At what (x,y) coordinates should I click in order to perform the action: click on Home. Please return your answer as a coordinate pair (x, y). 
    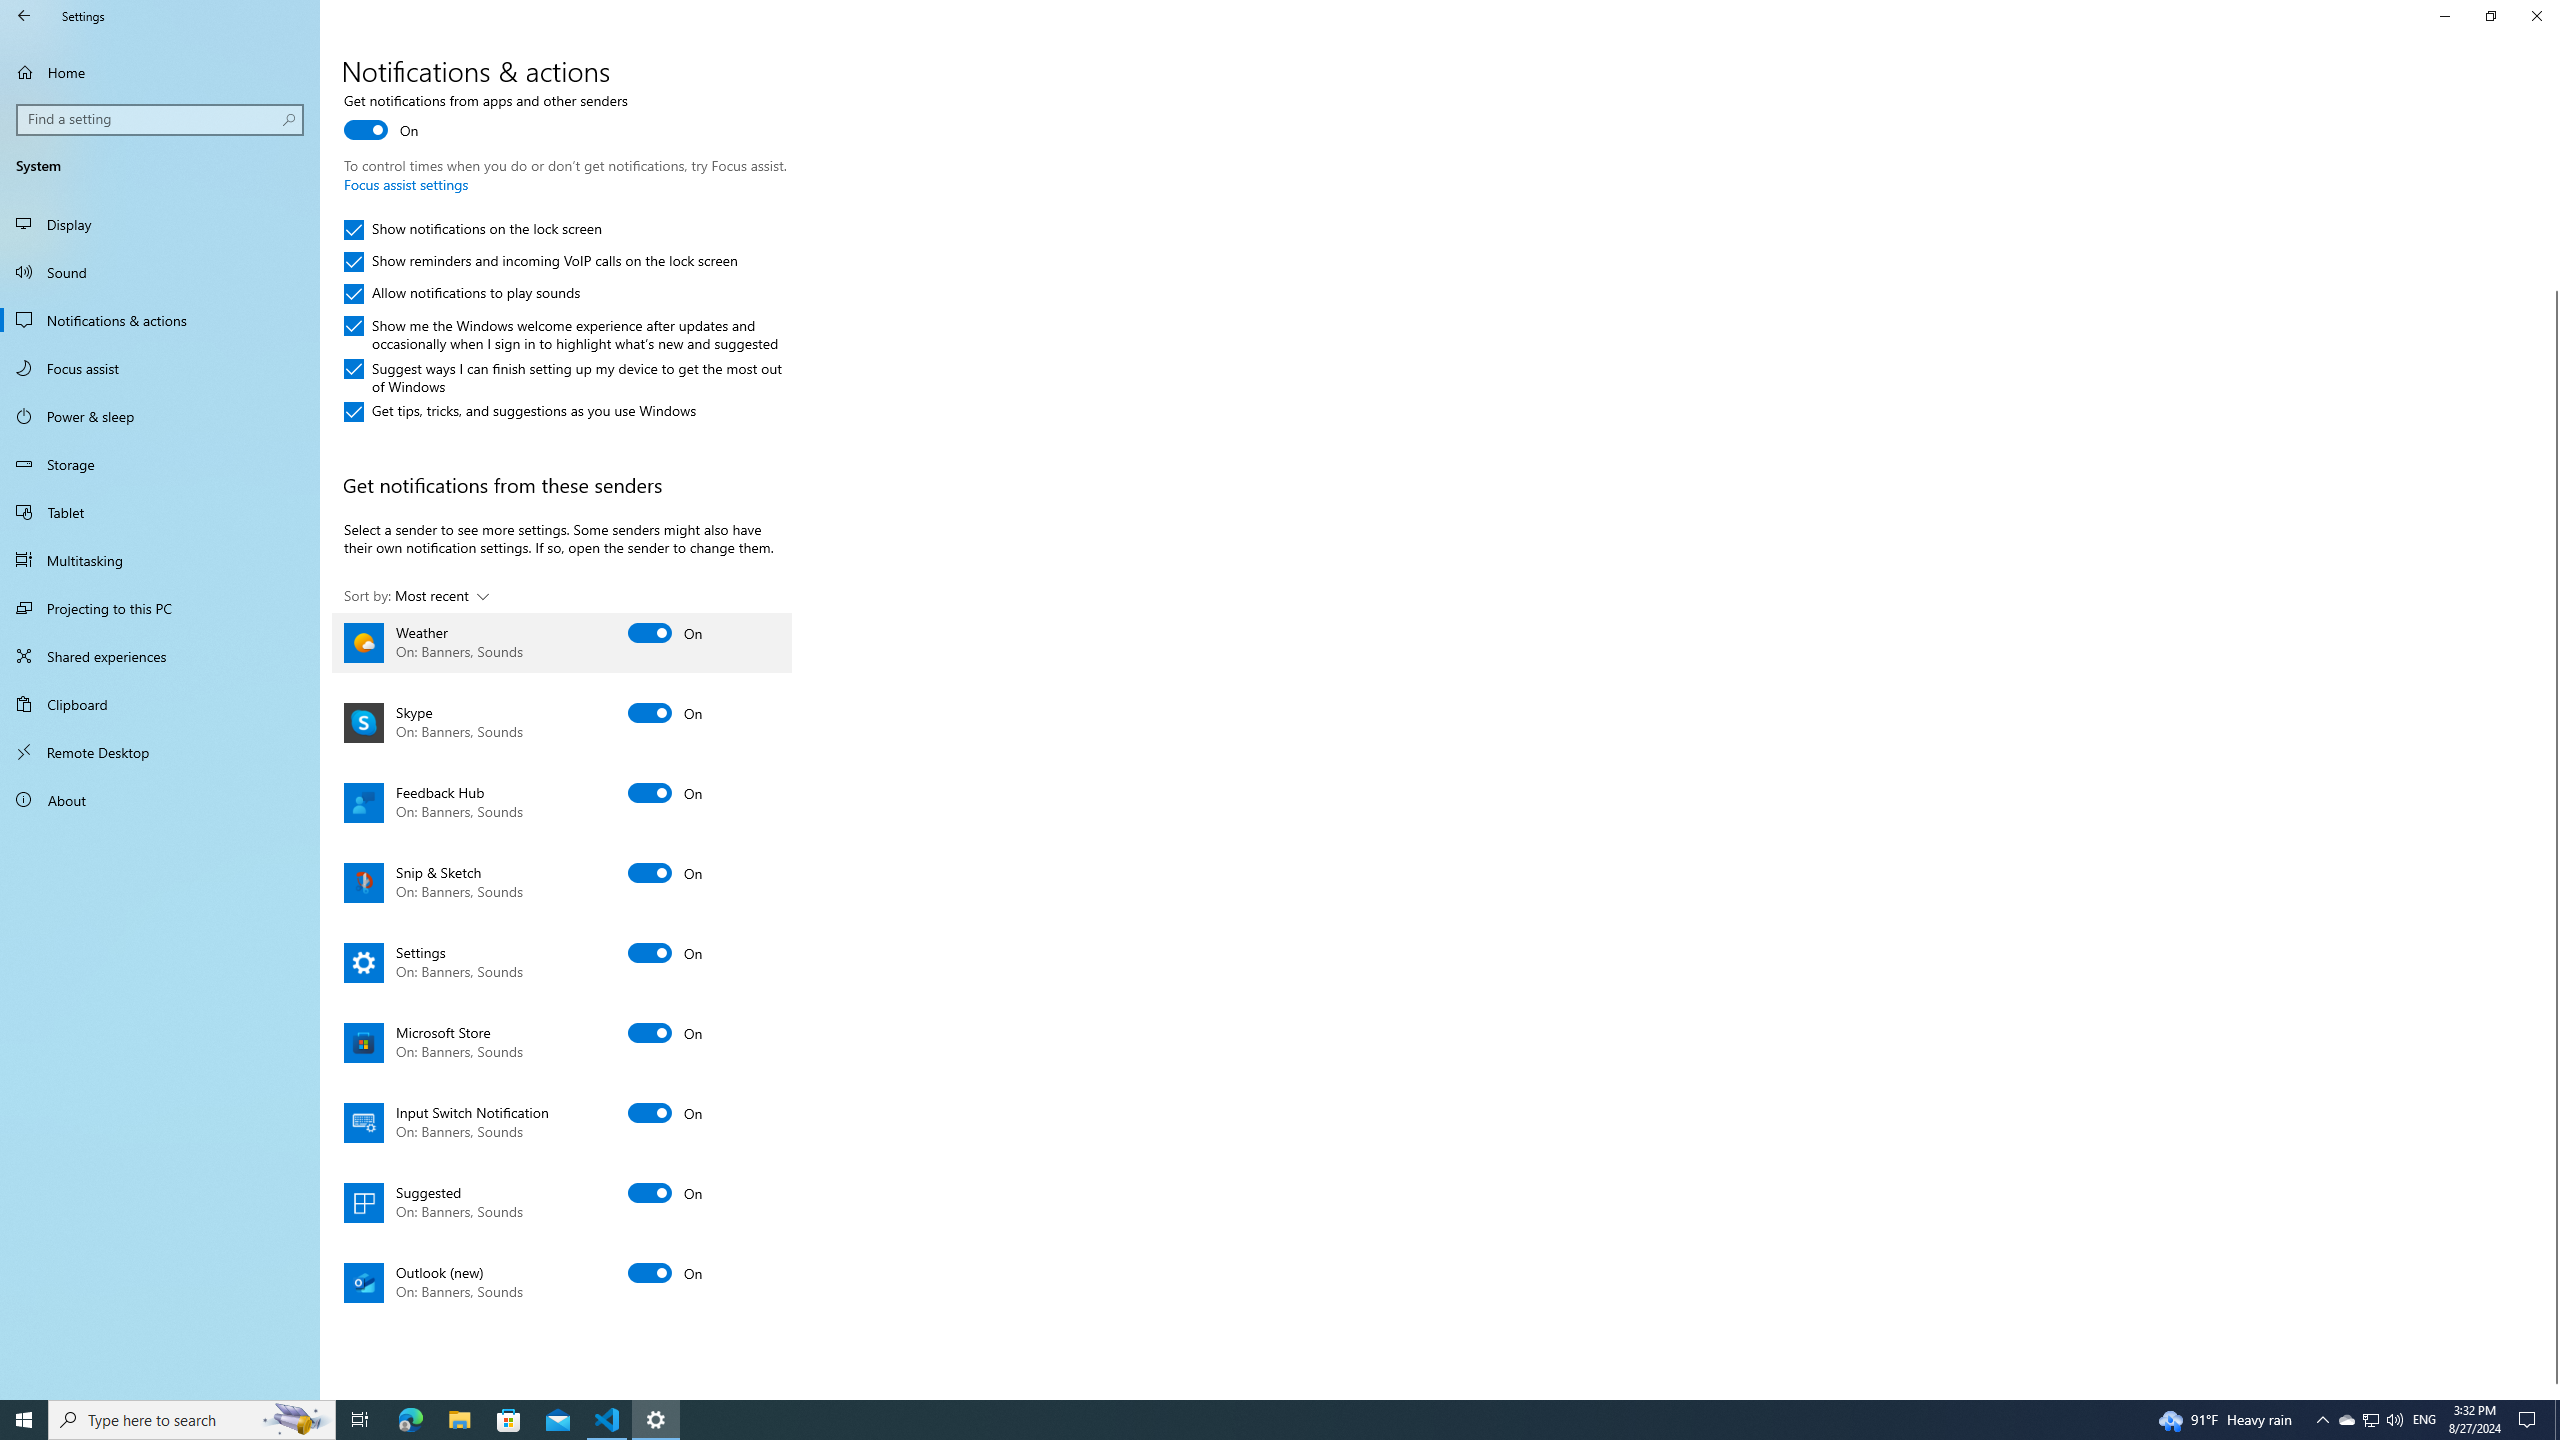
    Looking at the image, I should click on (160, 72).